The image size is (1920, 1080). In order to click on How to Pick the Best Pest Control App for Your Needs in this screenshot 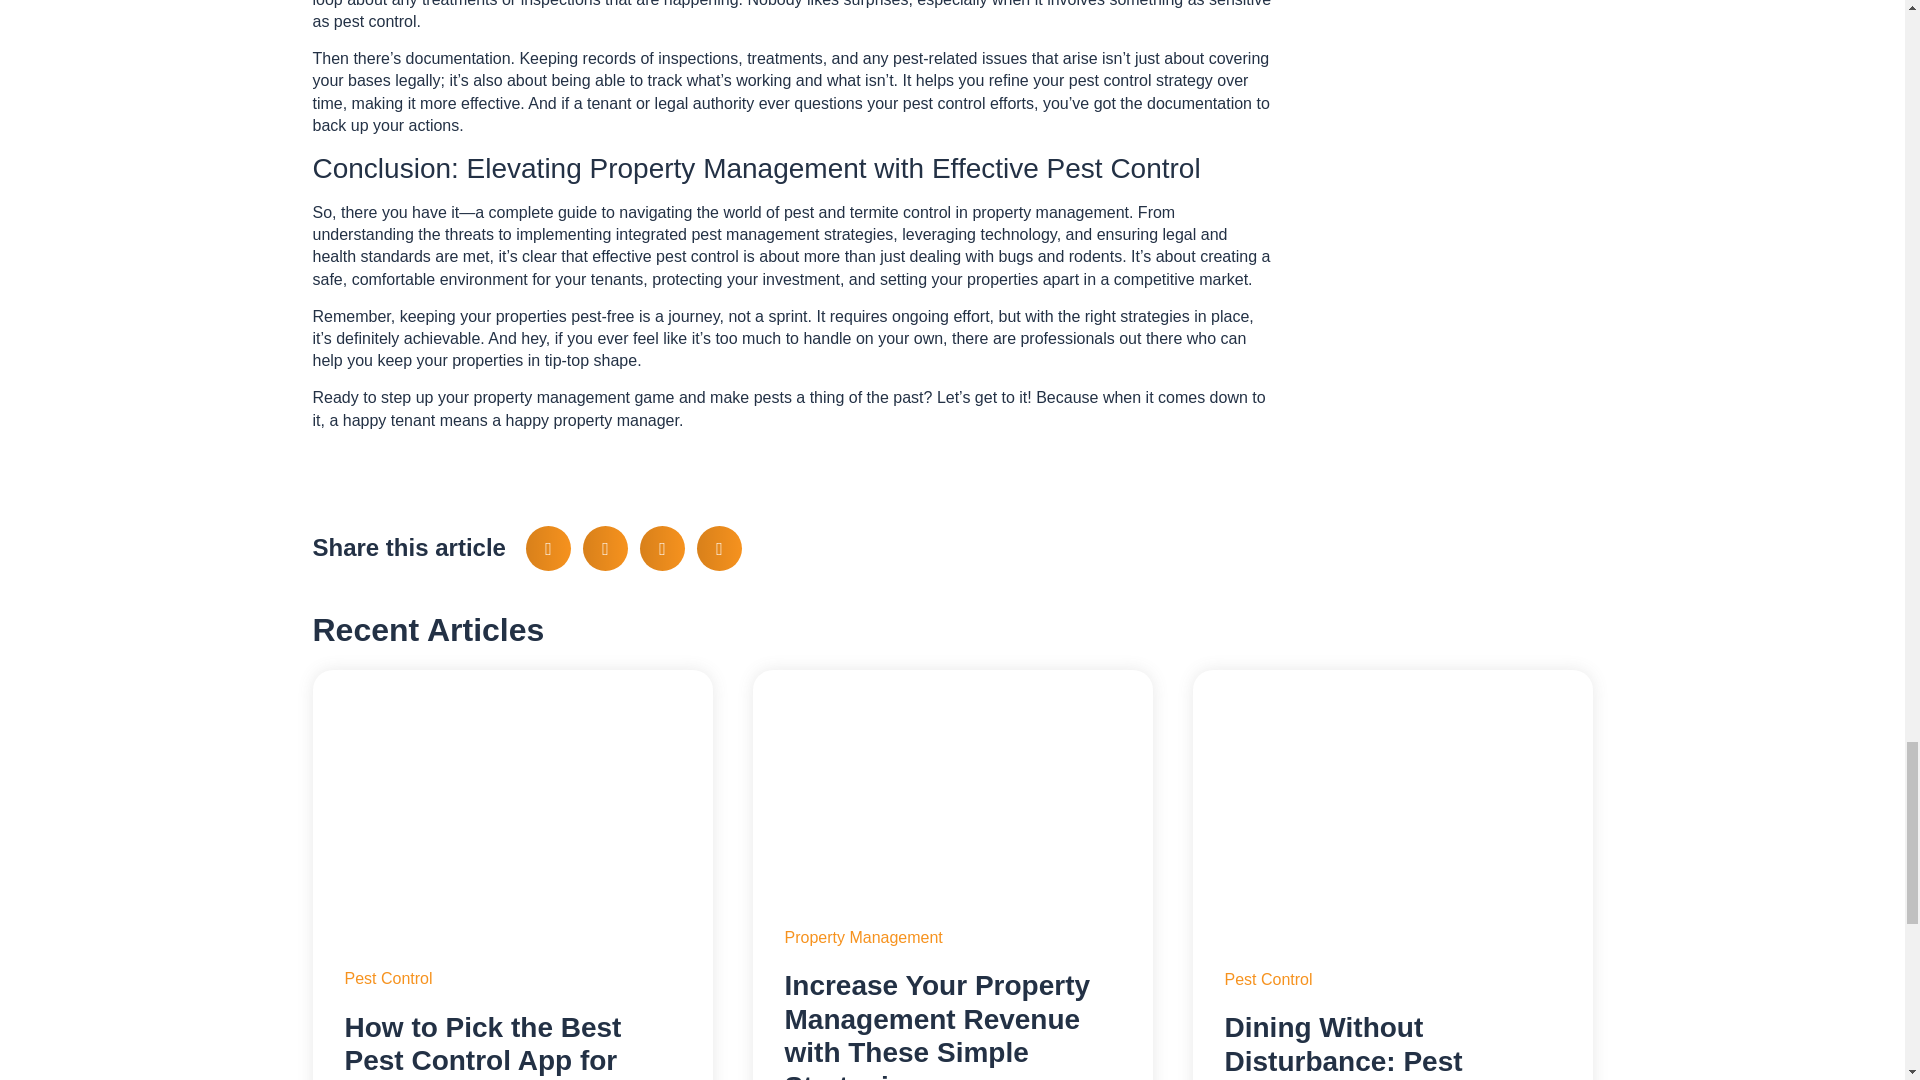, I will do `click(482, 1046)`.